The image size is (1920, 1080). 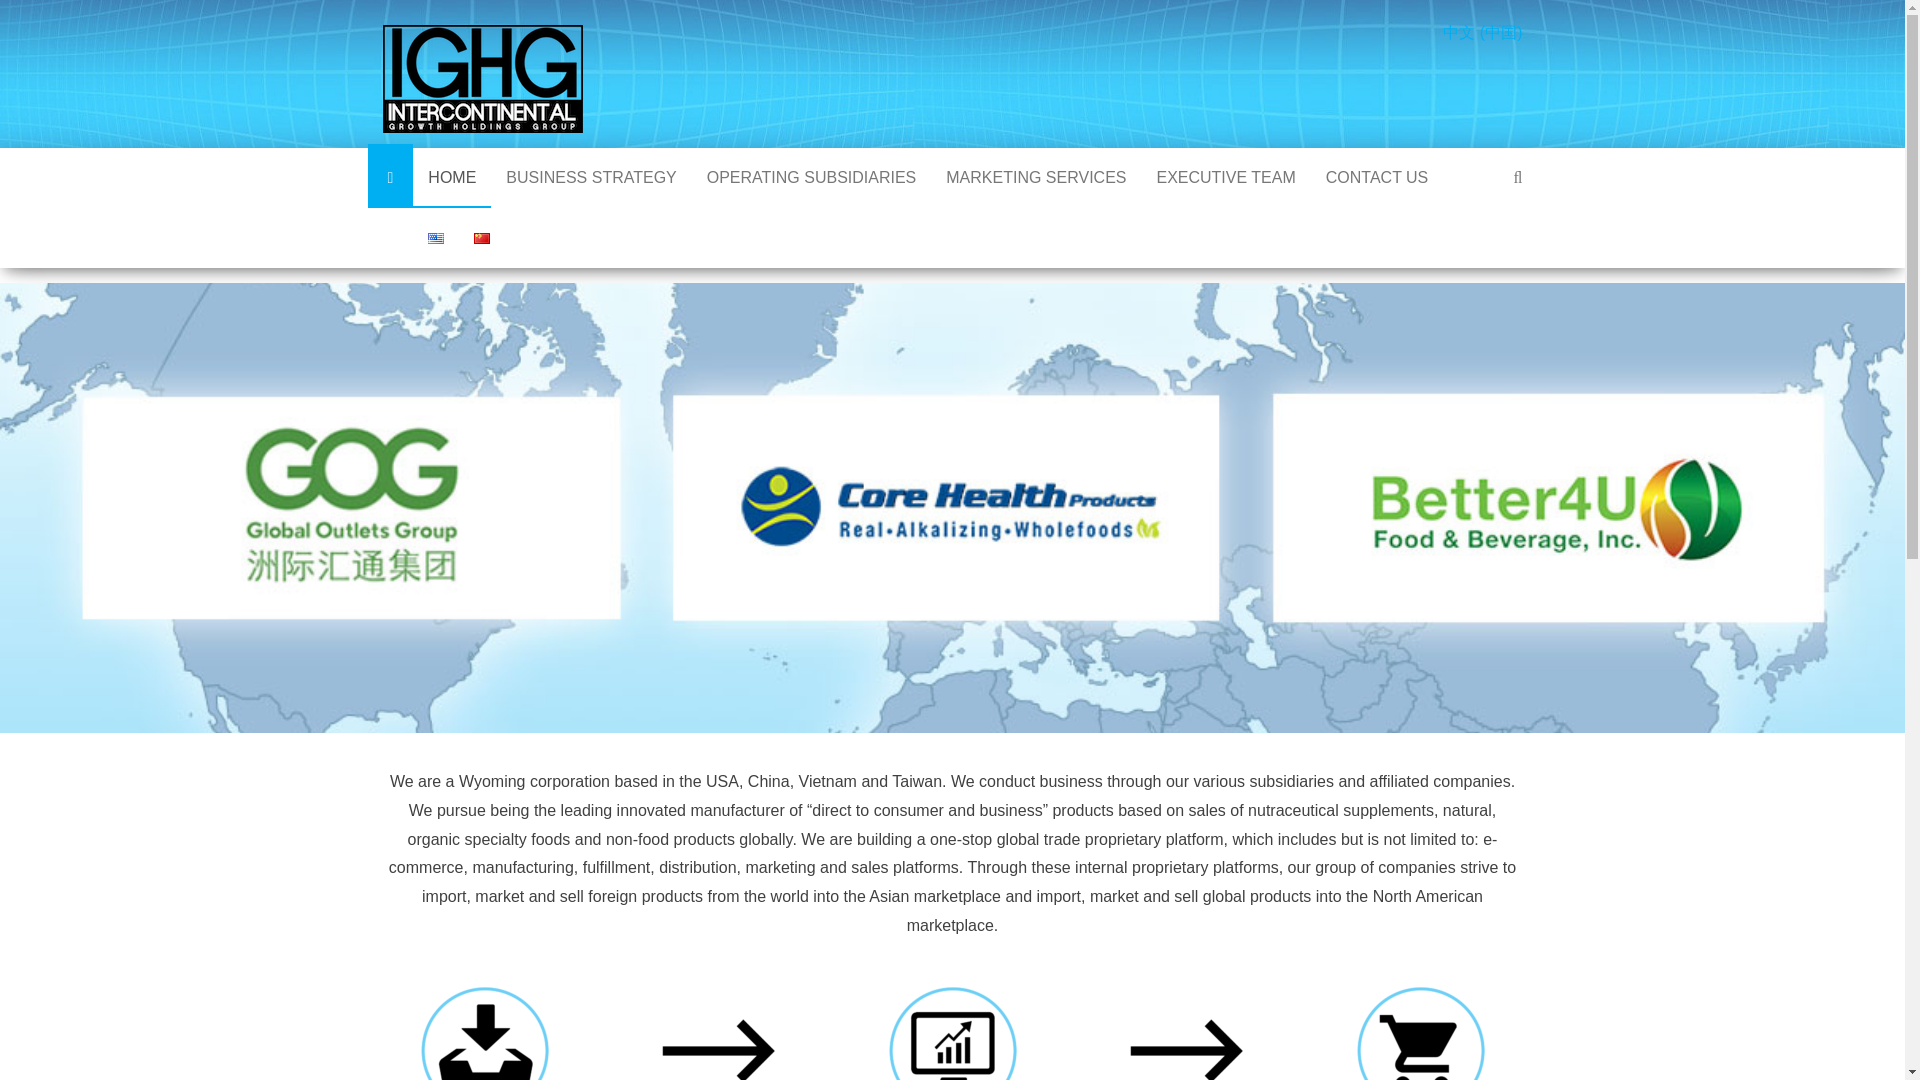 I want to click on Operating Subsidiaries, so click(x=811, y=178).